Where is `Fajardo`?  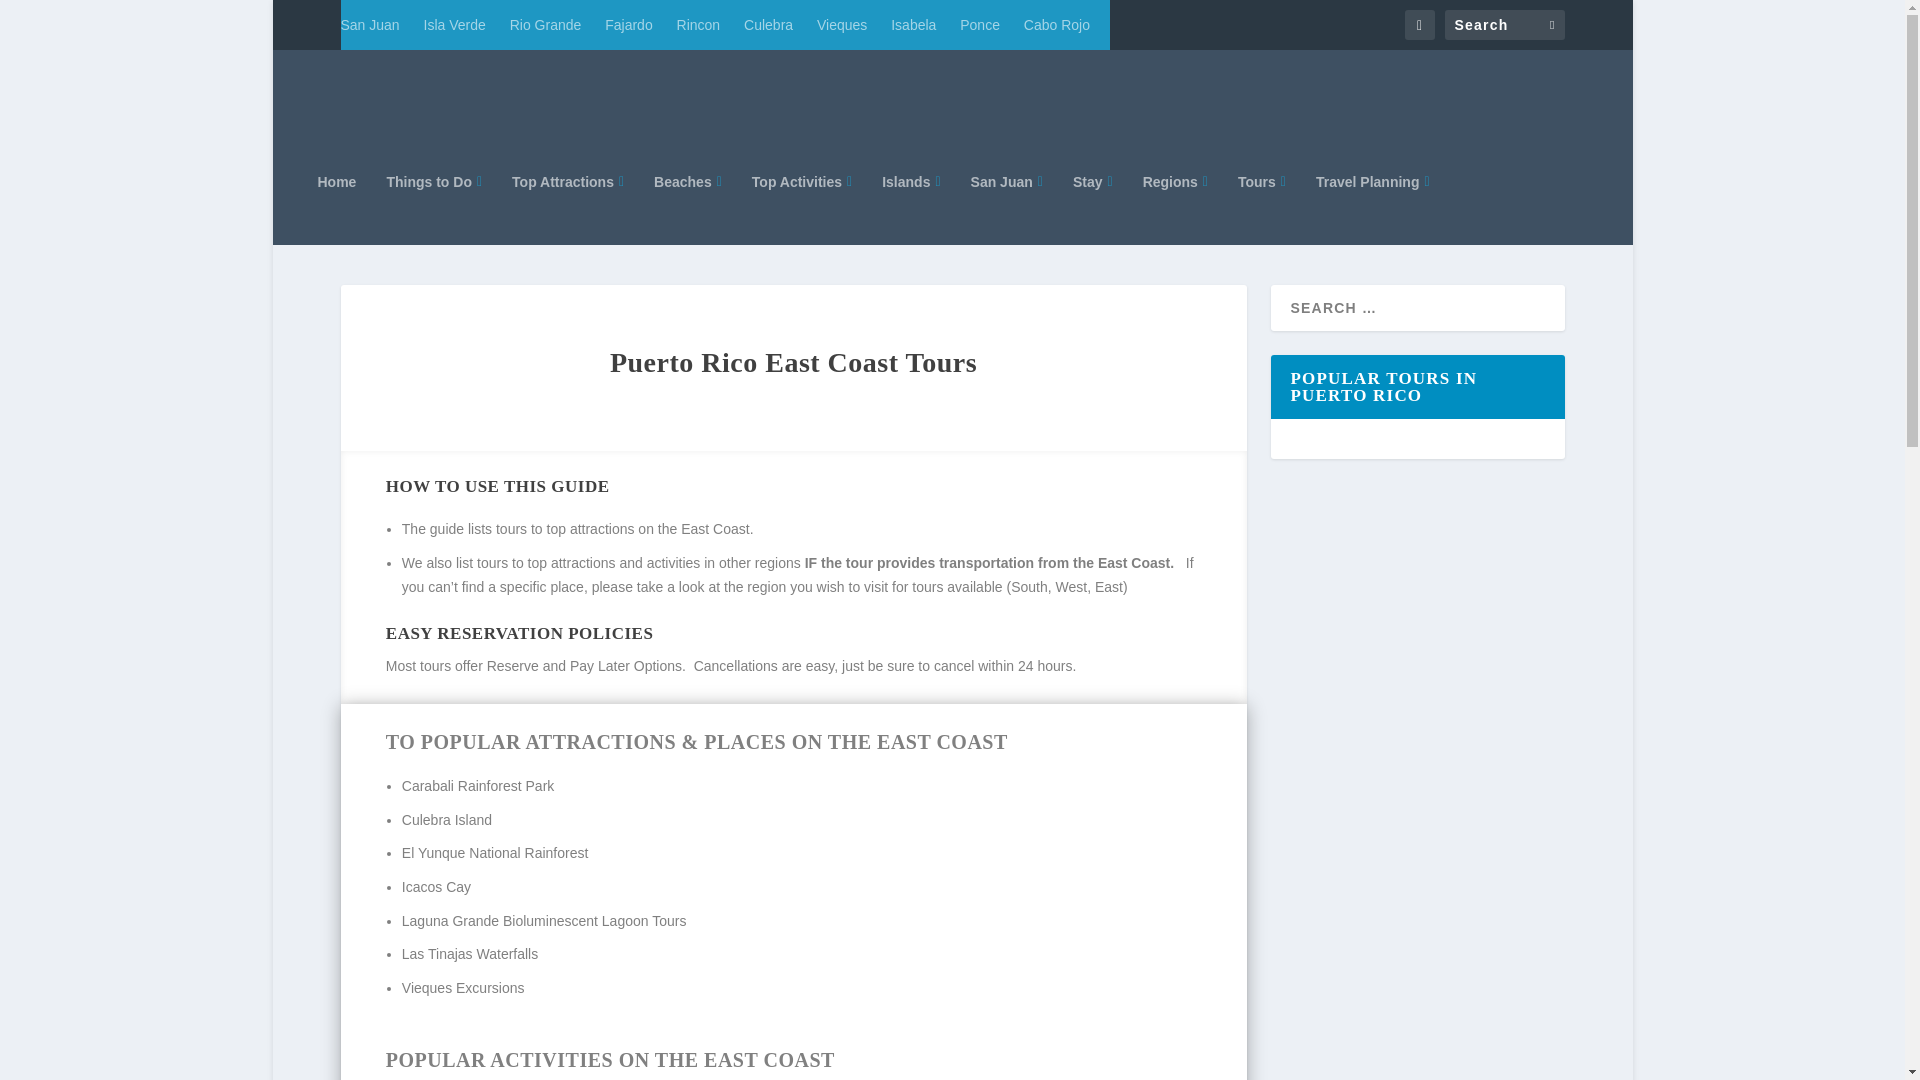
Fajardo is located at coordinates (628, 24).